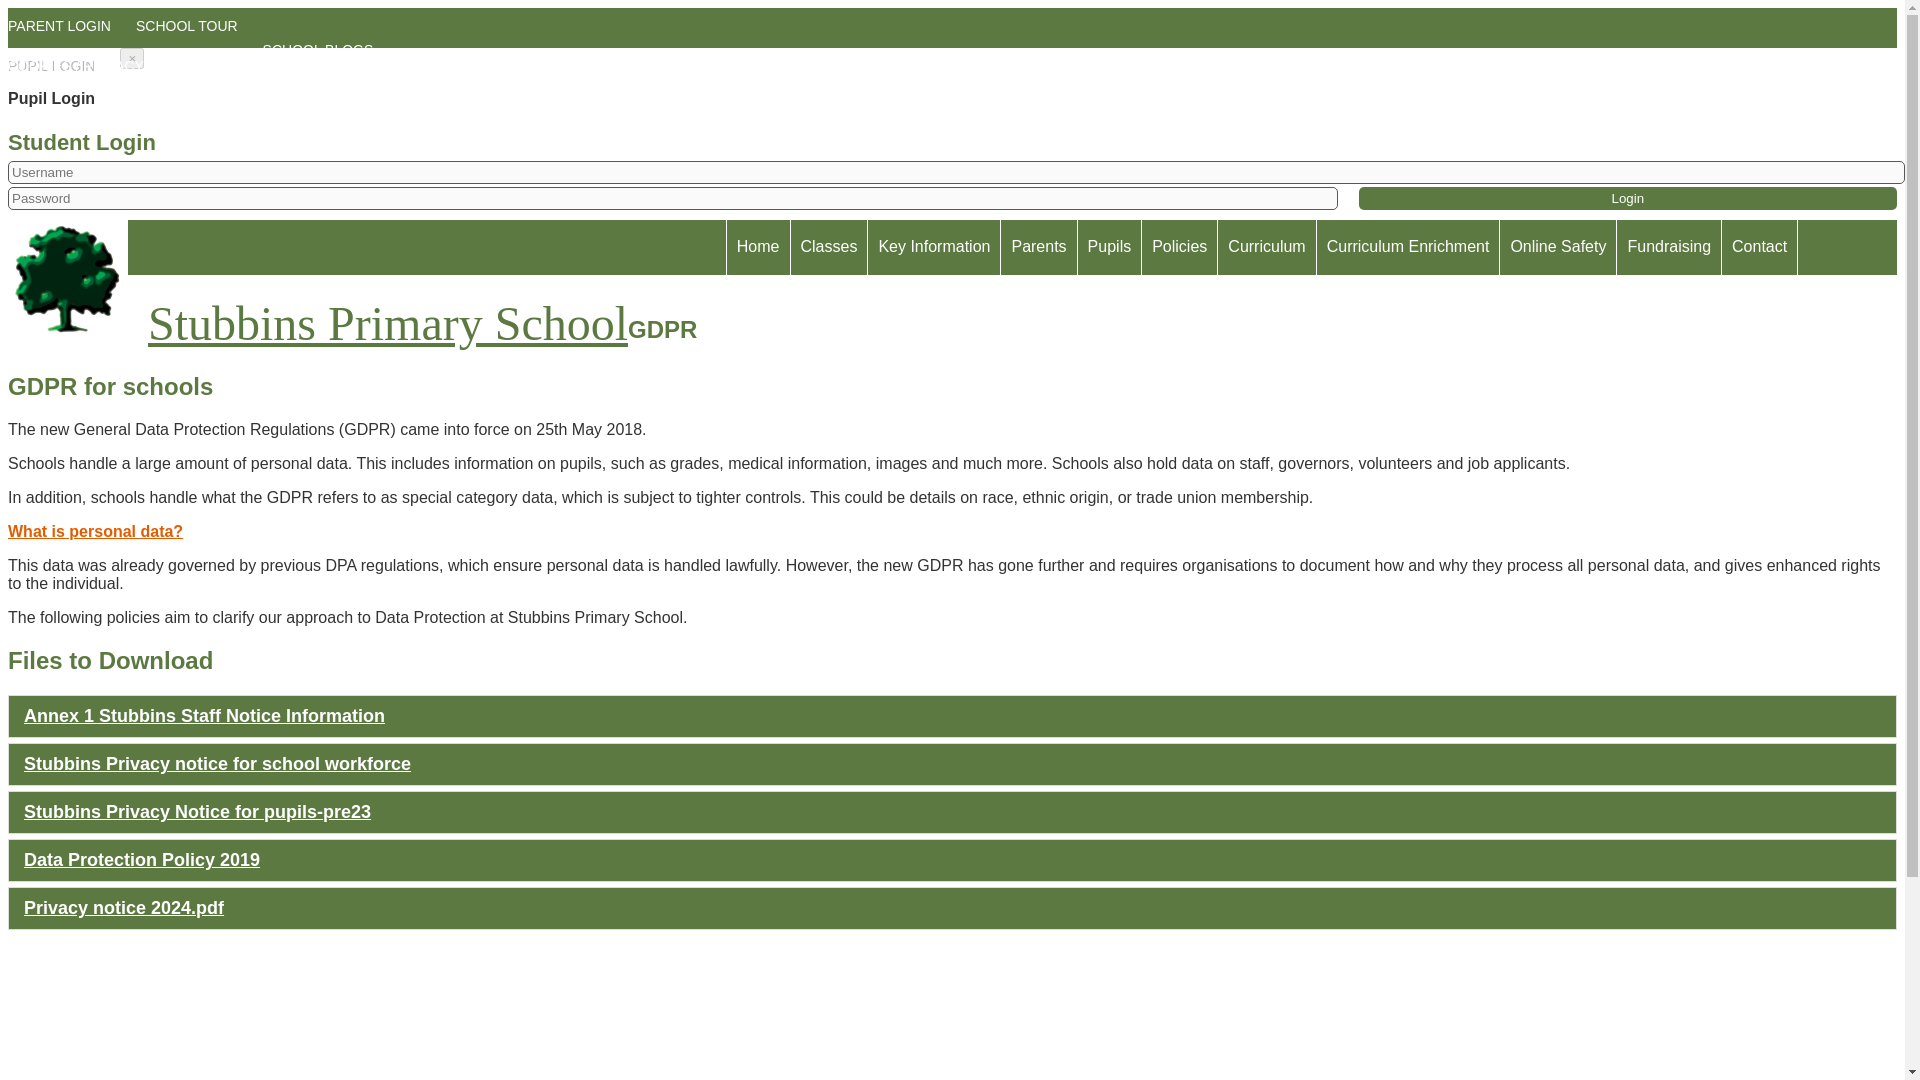 The height and width of the screenshot is (1080, 1920). Describe the element at coordinates (192, 38) in the screenshot. I see `SCHOOL TOUR` at that location.